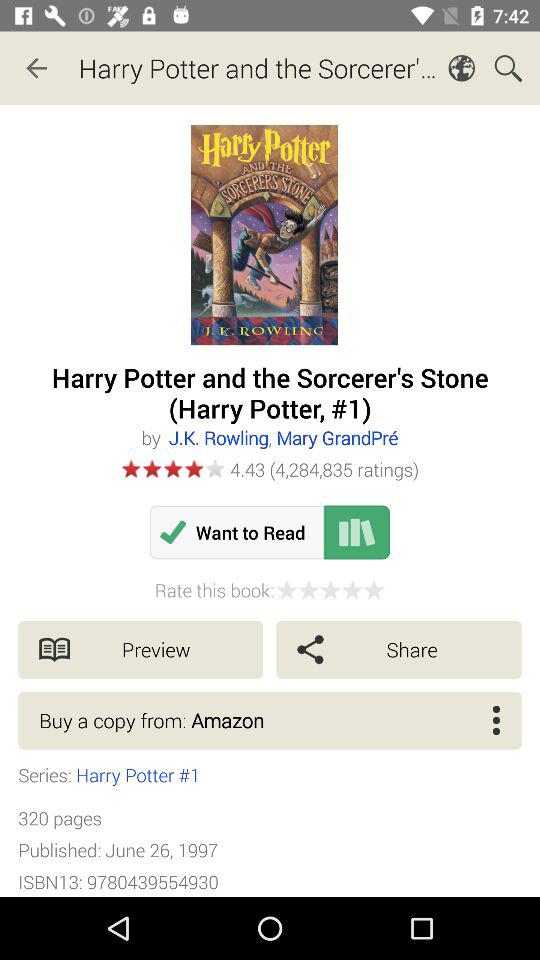  I want to click on scroll to buy a copy, so click(270, 720).